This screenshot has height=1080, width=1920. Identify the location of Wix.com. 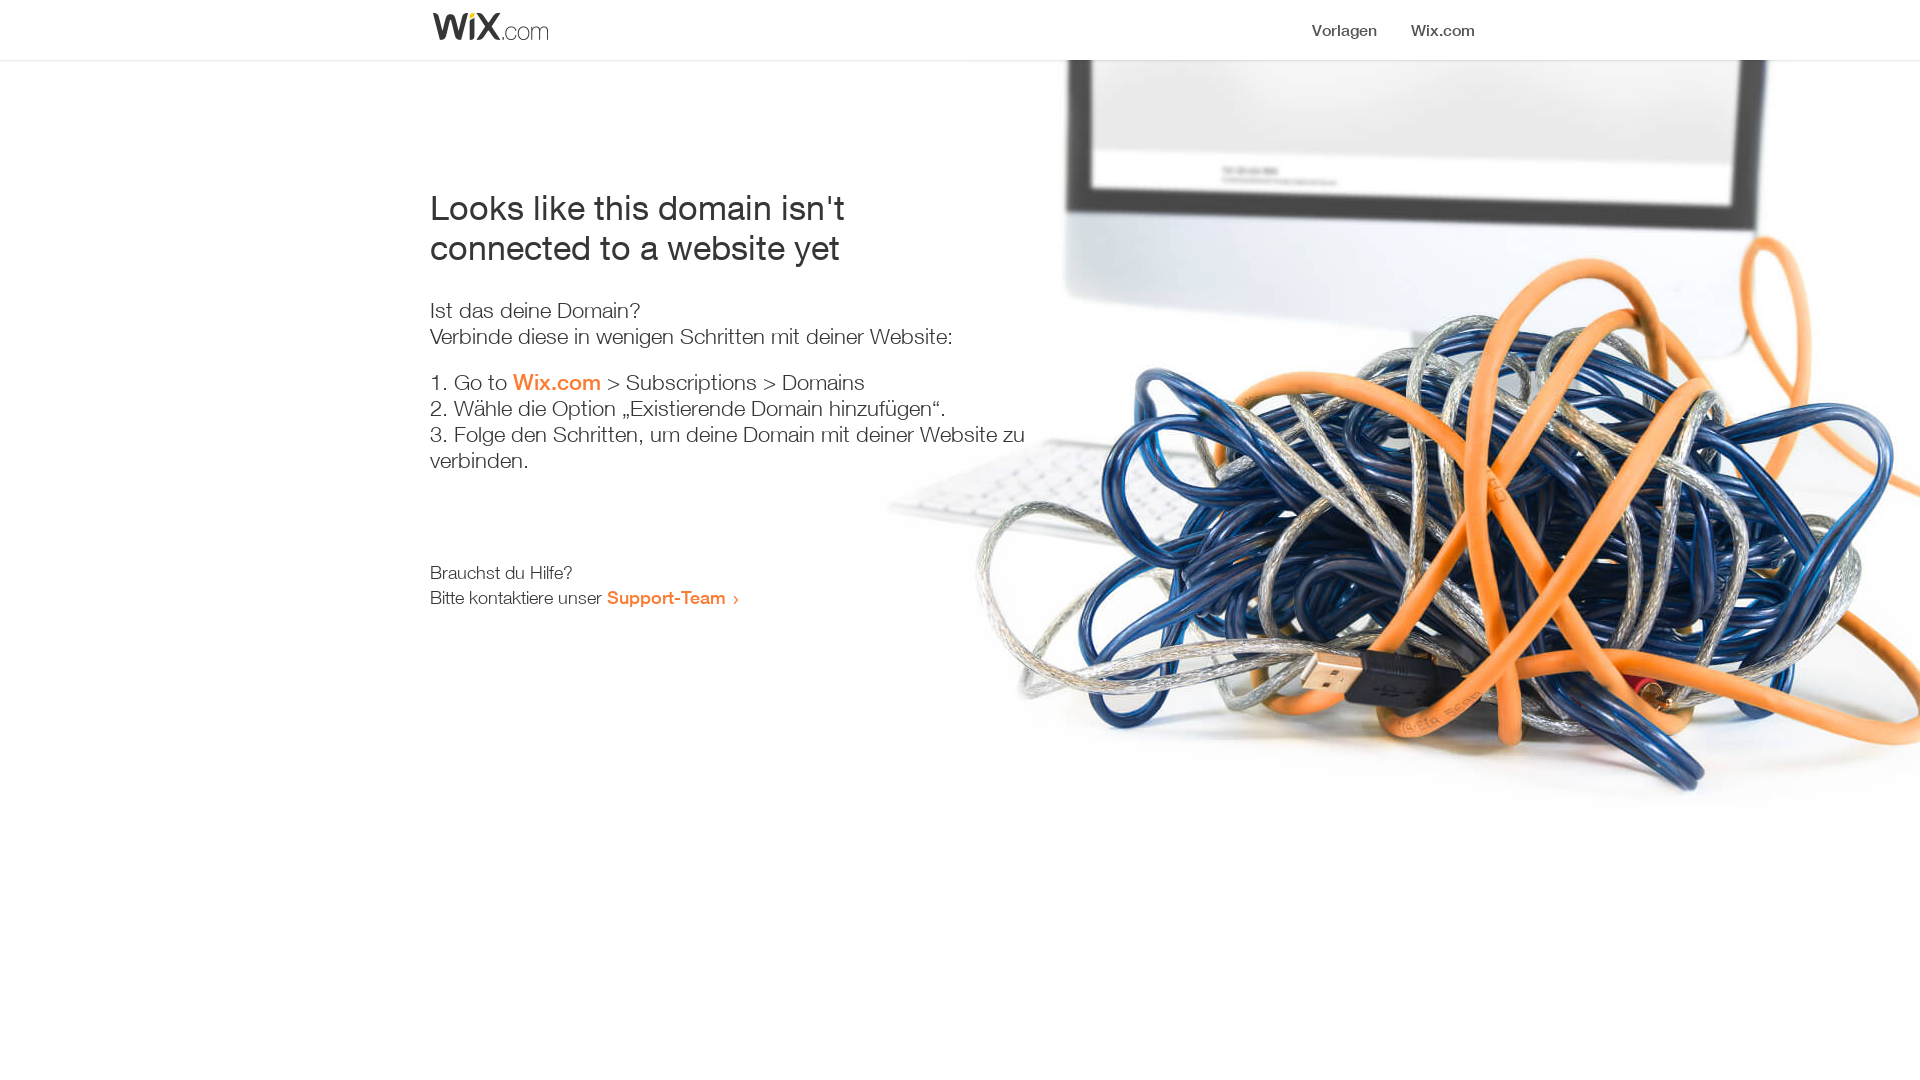
(557, 382).